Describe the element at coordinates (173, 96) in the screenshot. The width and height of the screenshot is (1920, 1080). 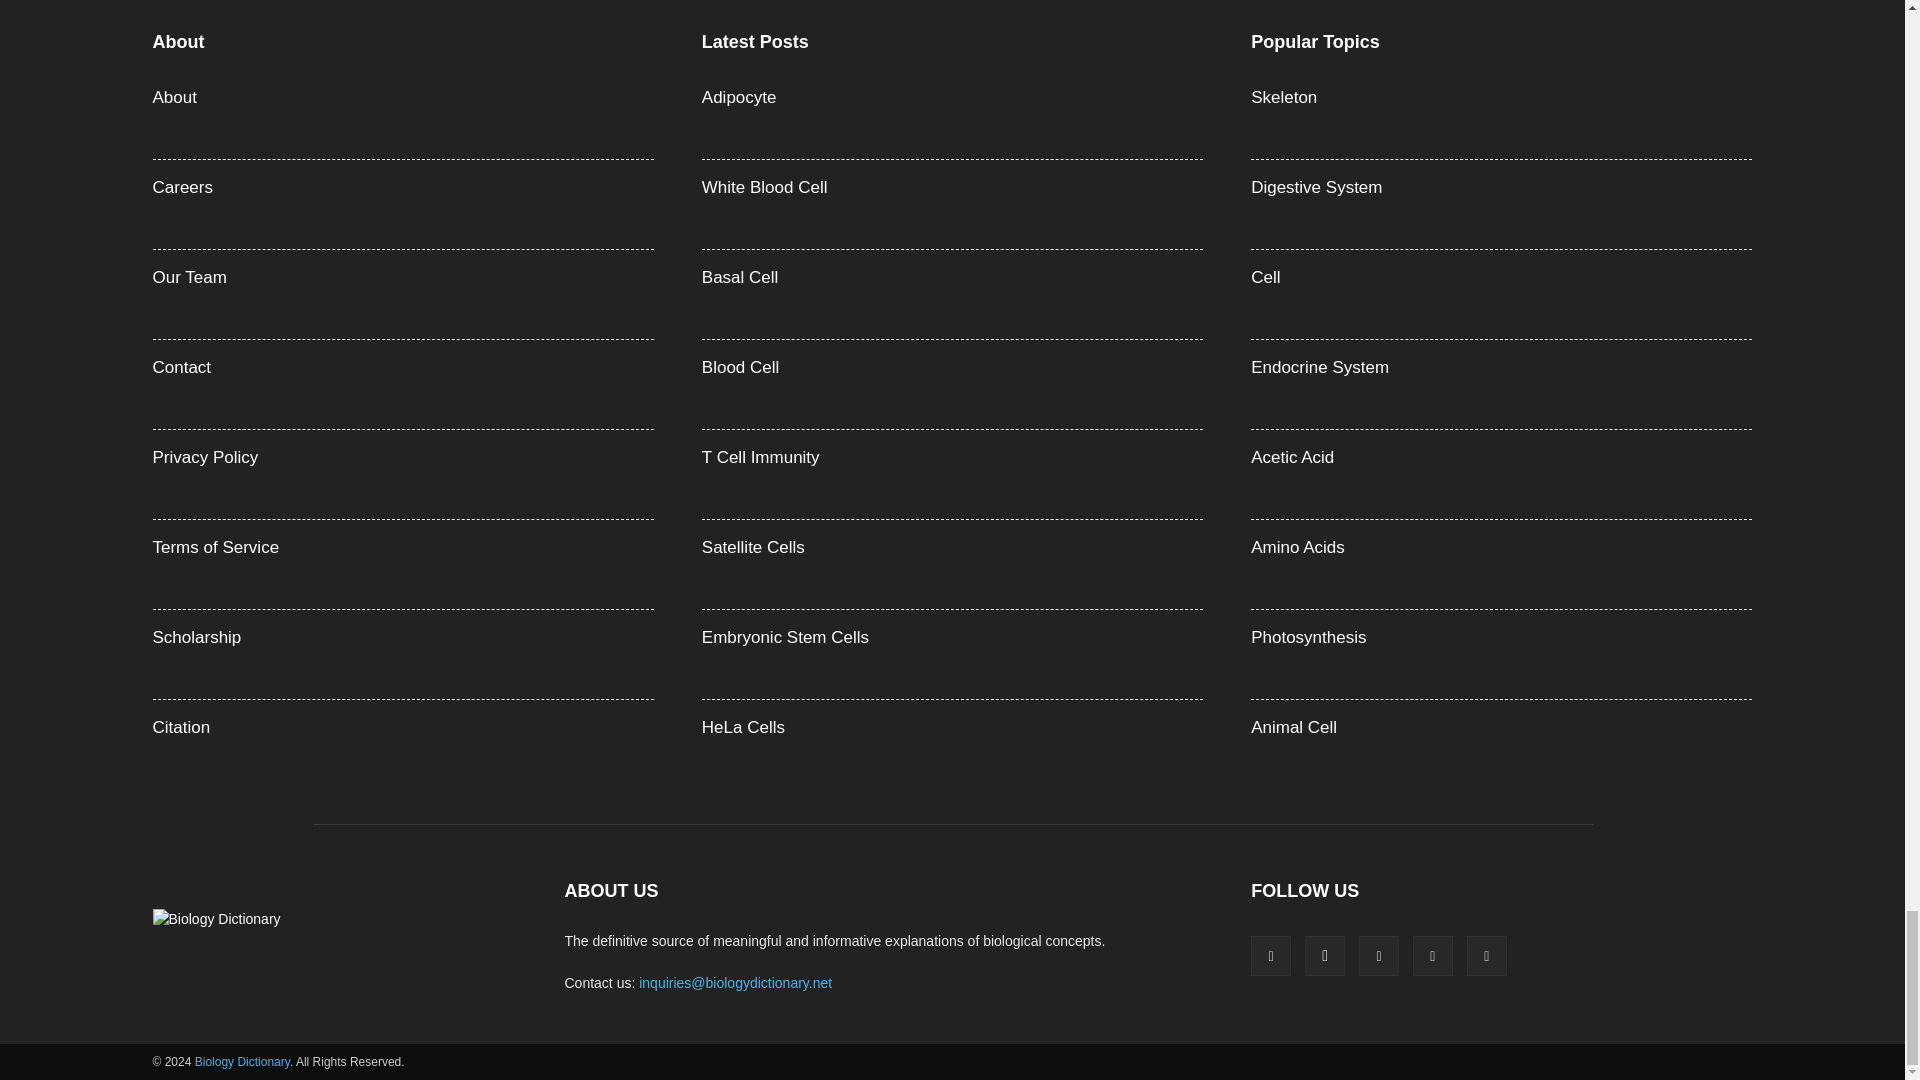
I see `About` at that location.